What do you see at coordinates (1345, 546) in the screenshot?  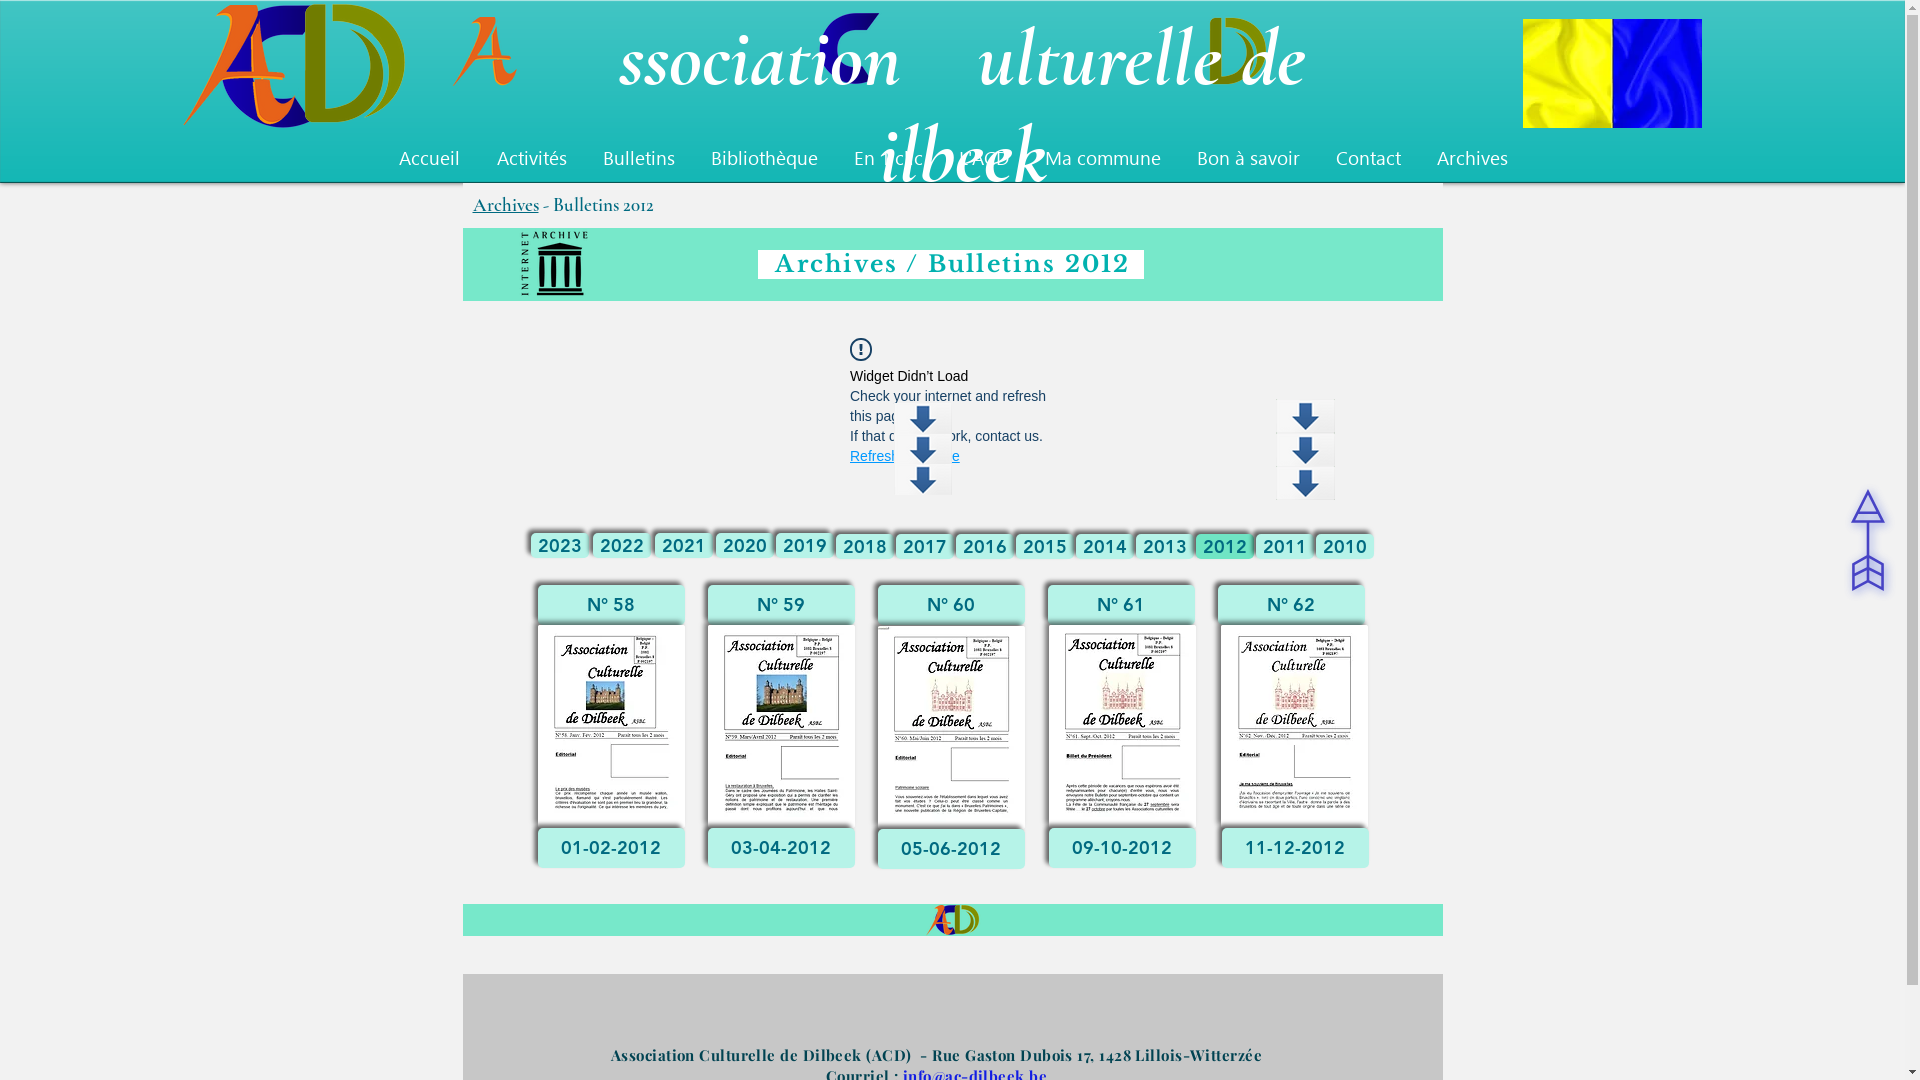 I see `2010` at bounding box center [1345, 546].